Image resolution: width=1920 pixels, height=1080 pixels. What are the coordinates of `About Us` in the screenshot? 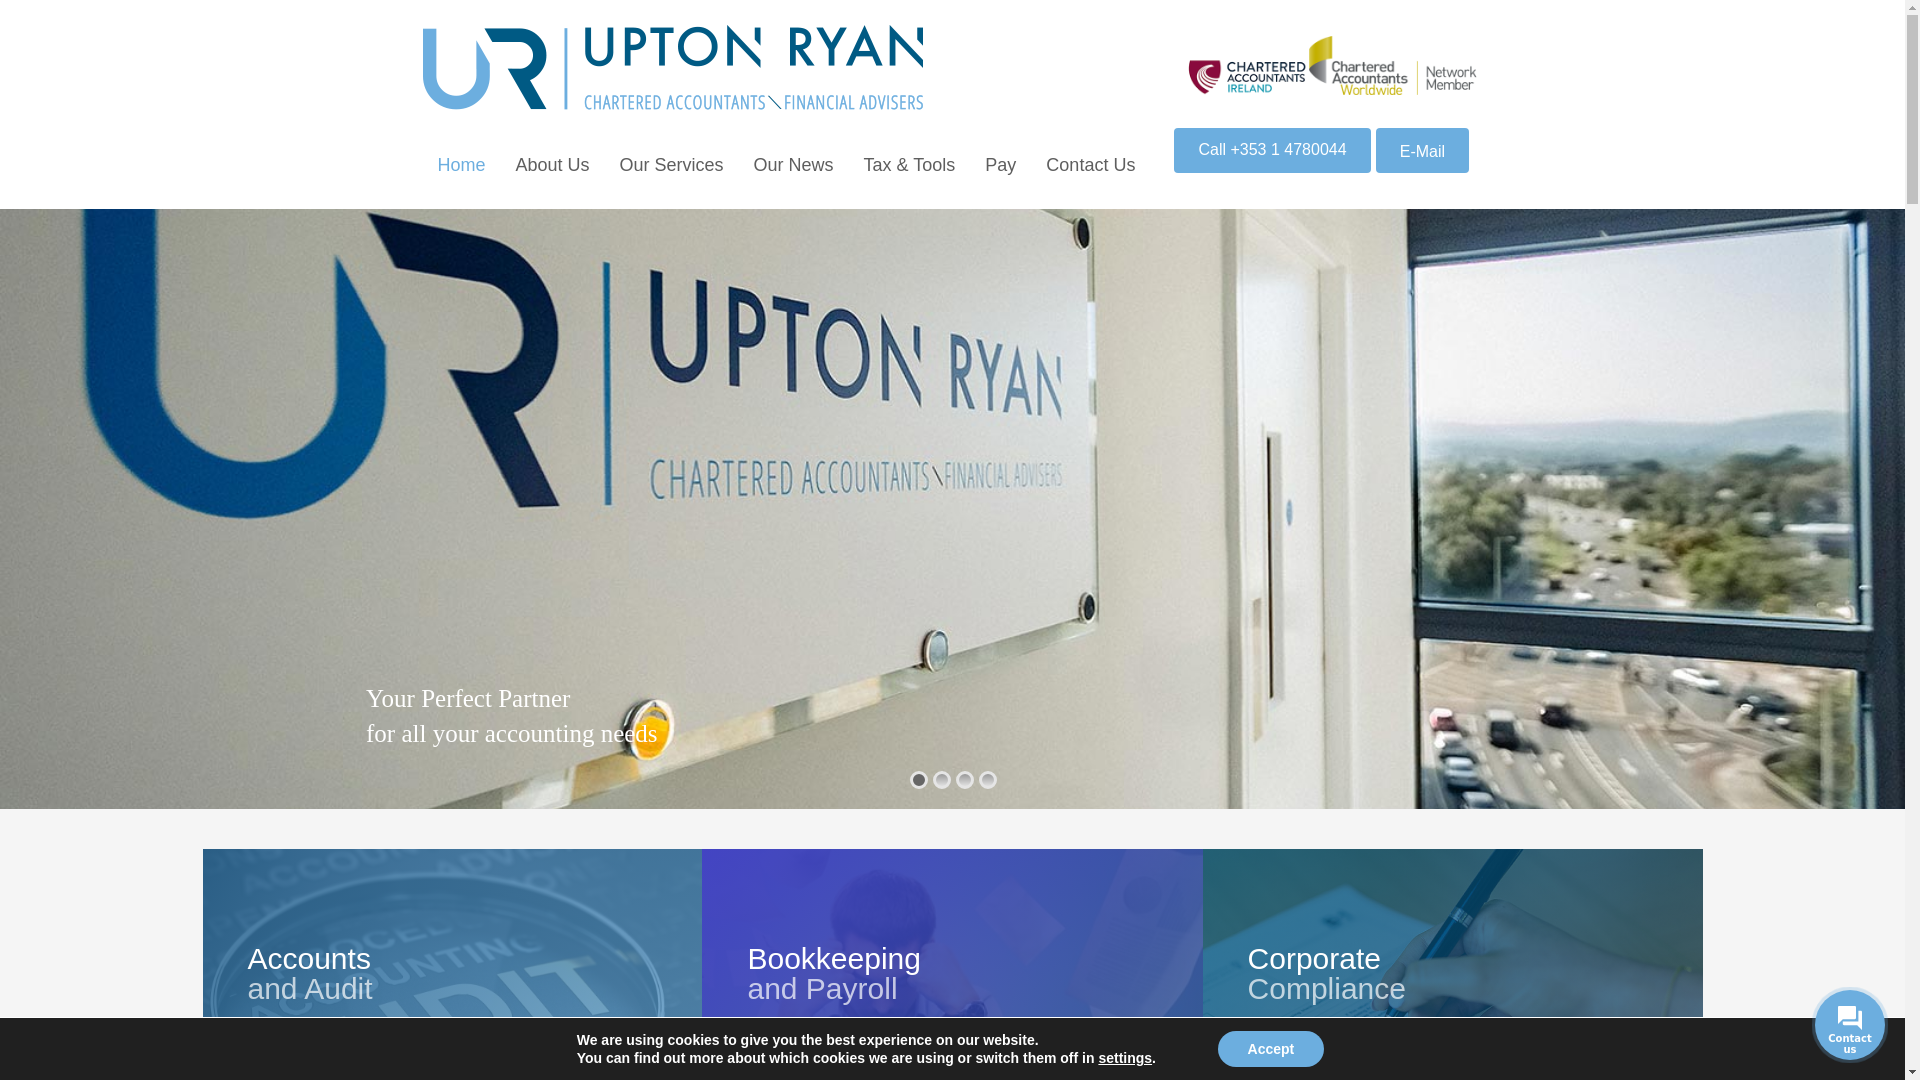 It's located at (552, 164).